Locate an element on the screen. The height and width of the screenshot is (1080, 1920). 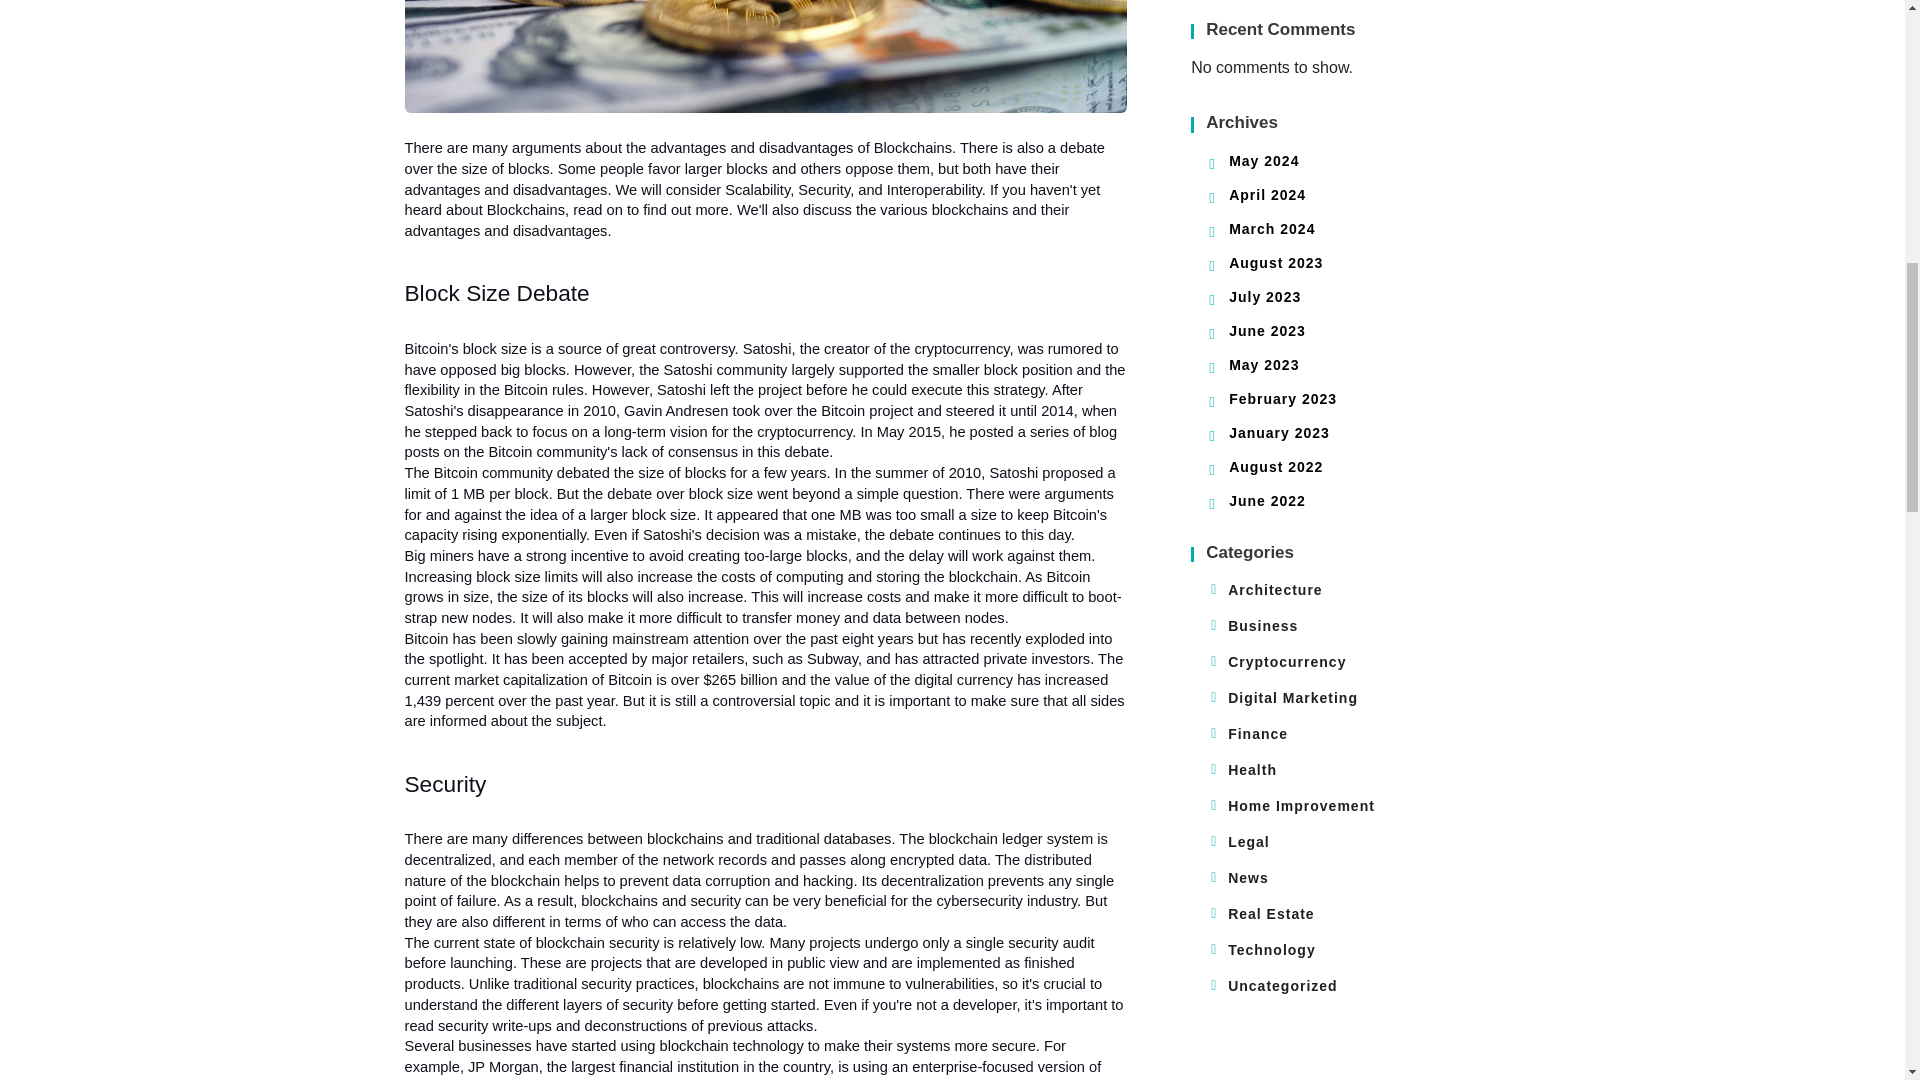
June 2023 is located at coordinates (1266, 330).